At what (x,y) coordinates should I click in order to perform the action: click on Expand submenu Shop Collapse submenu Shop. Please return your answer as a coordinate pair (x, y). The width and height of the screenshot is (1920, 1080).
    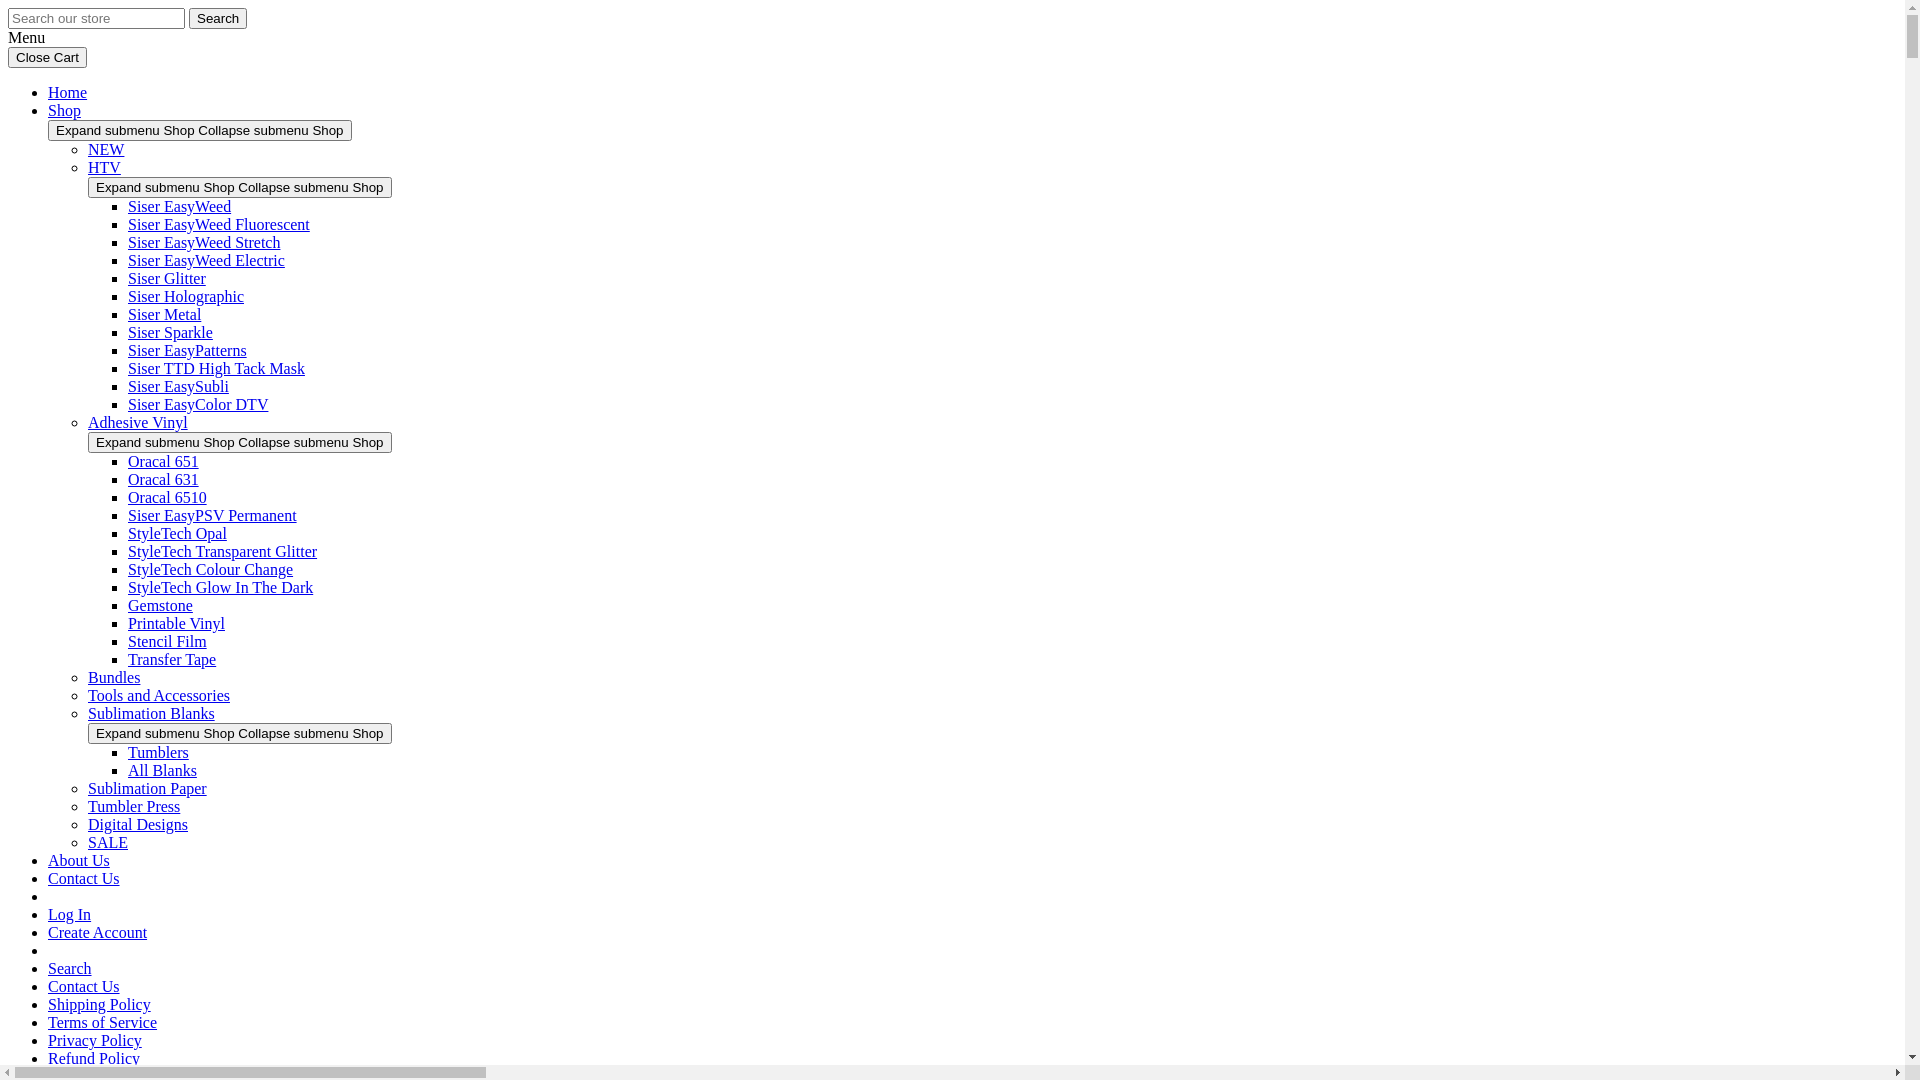
    Looking at the image, I should click on (240, 734).